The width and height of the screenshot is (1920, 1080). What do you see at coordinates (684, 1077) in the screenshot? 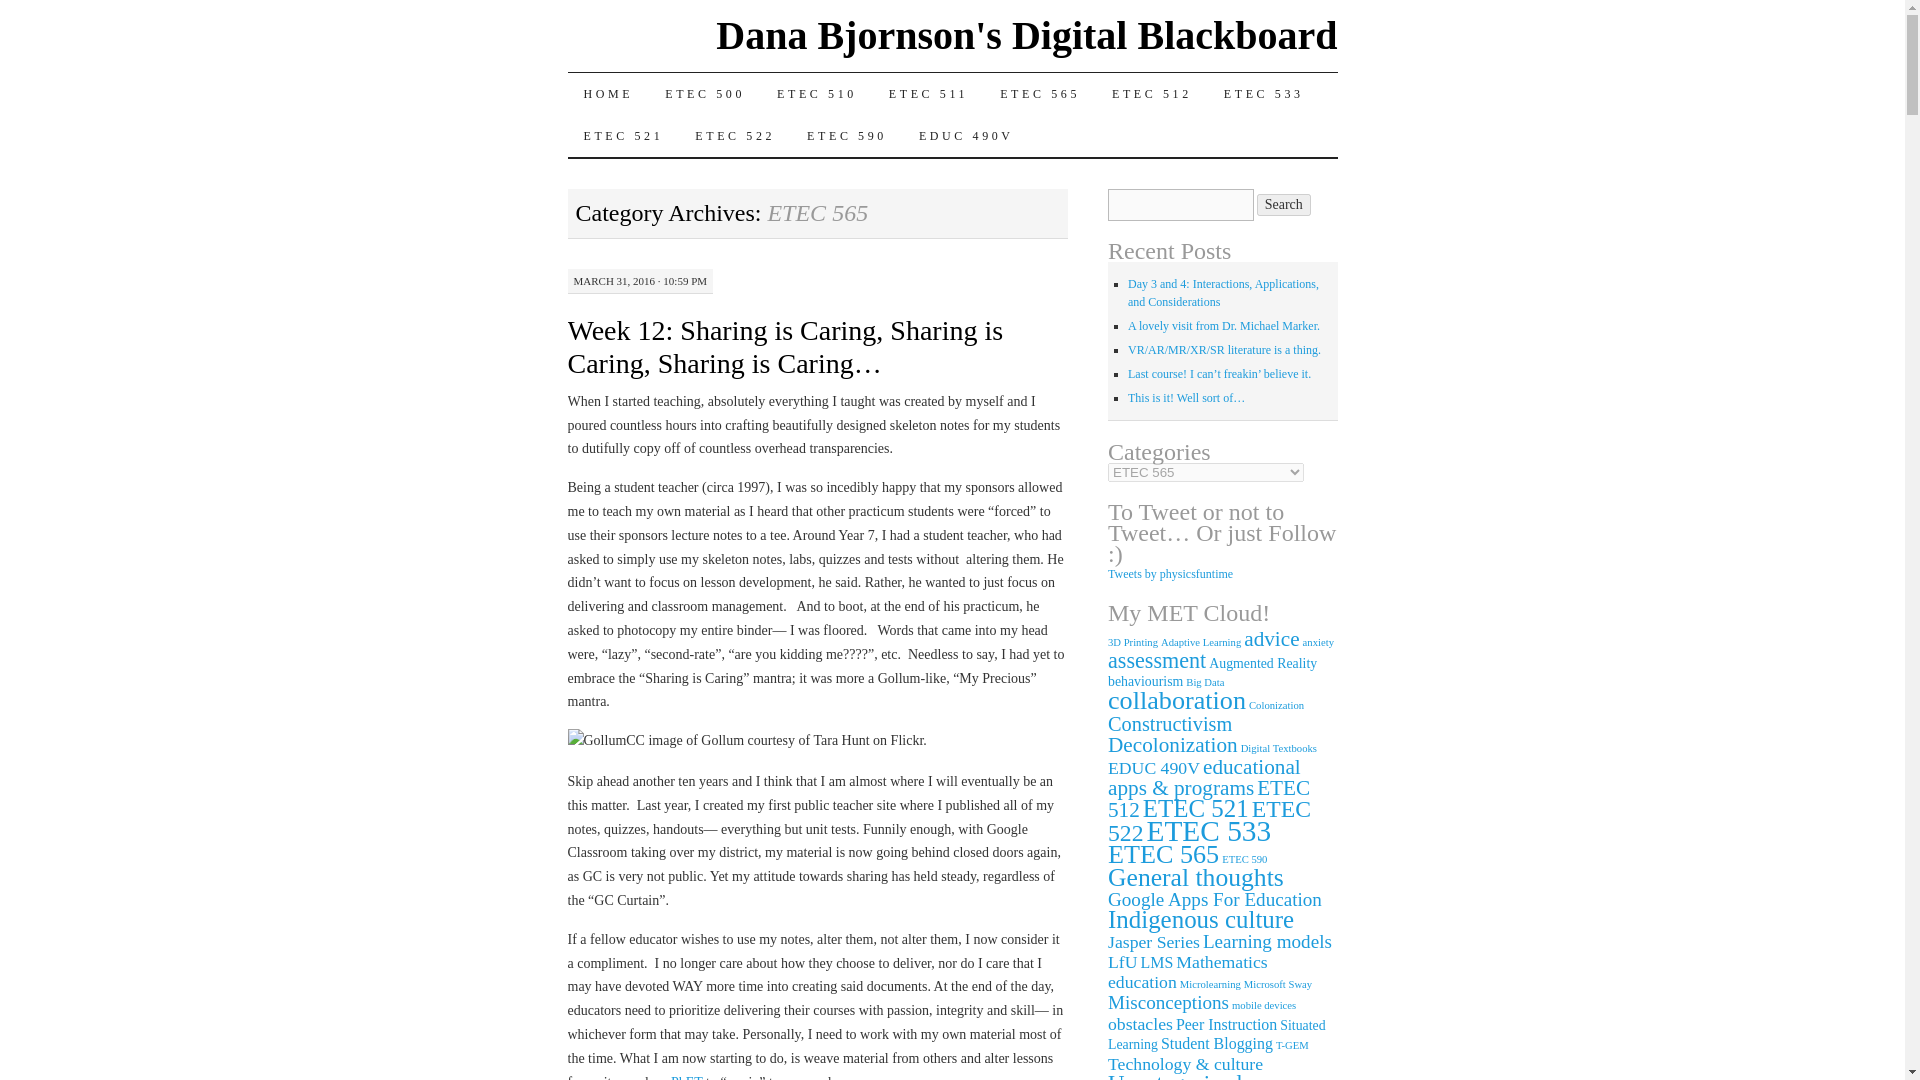
I see `PhET` at bounding box center [684, 1077].